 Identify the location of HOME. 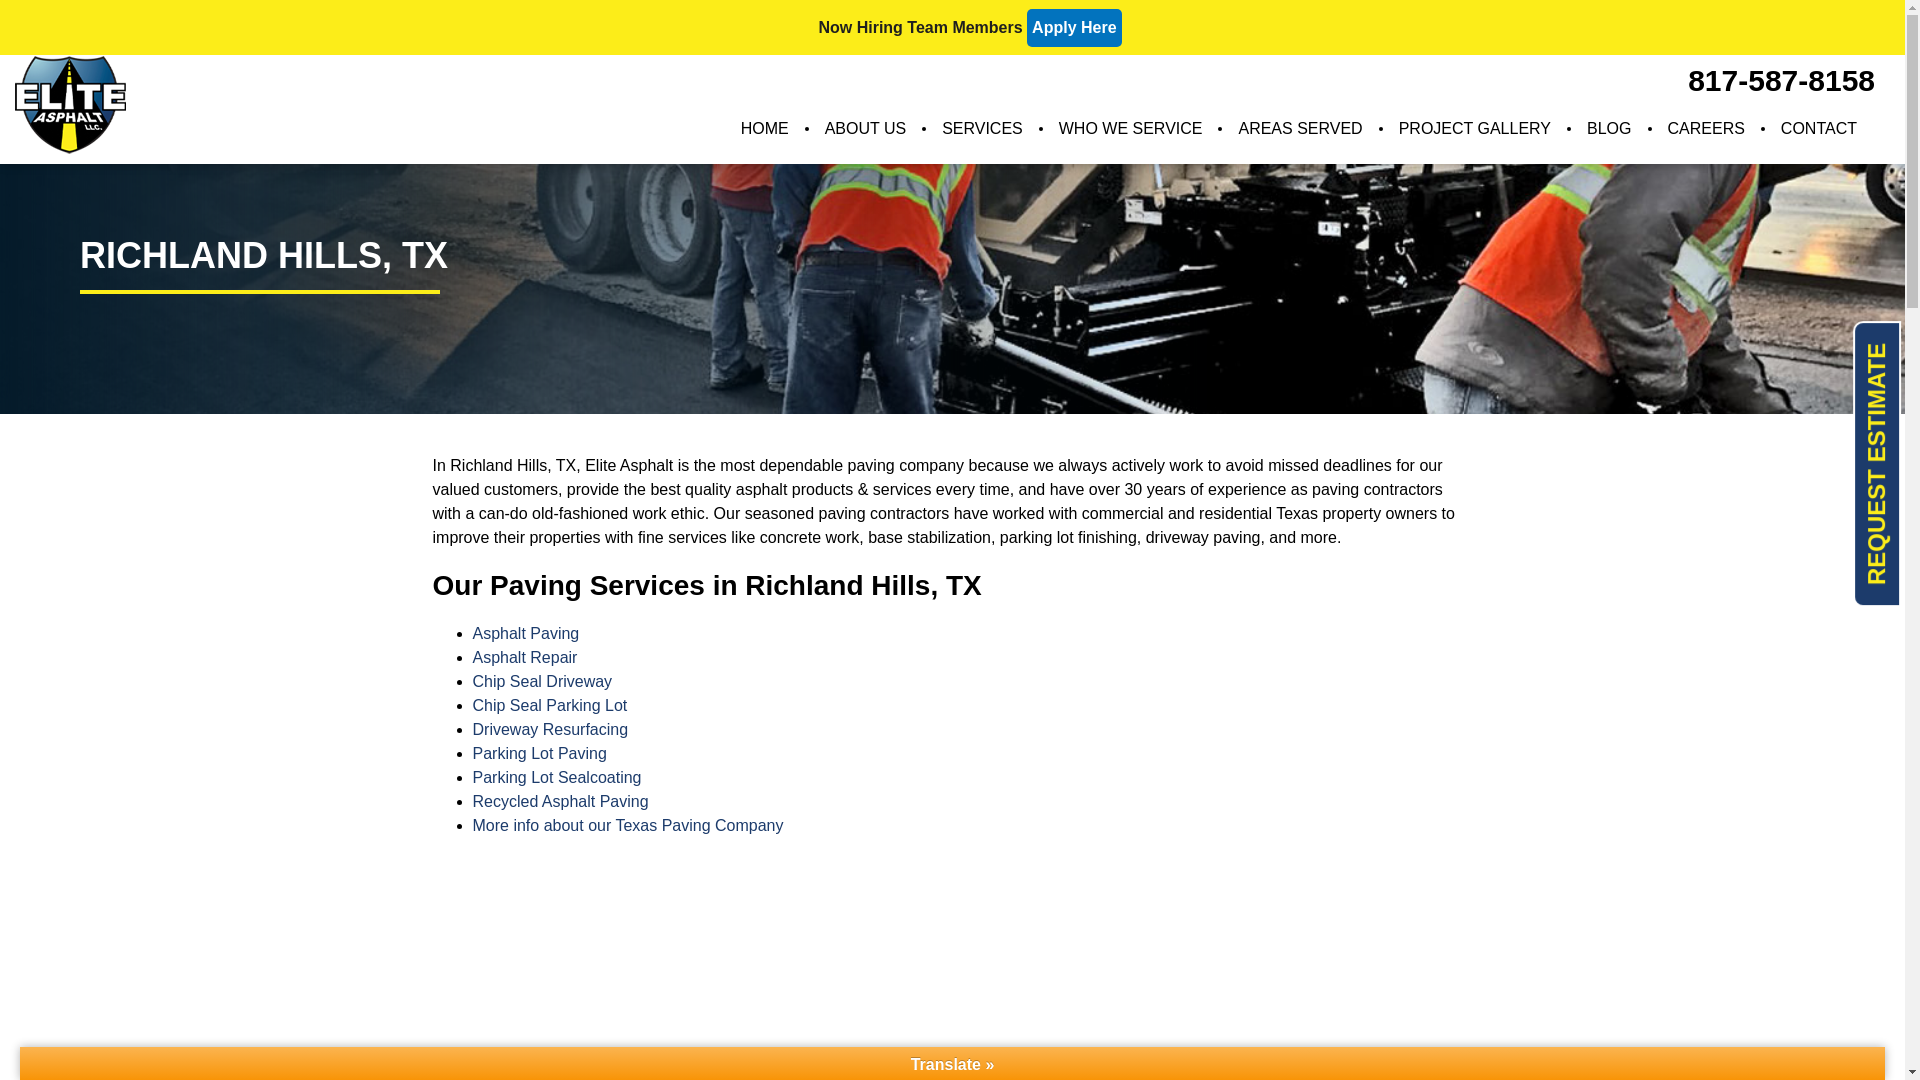
(764, 128).